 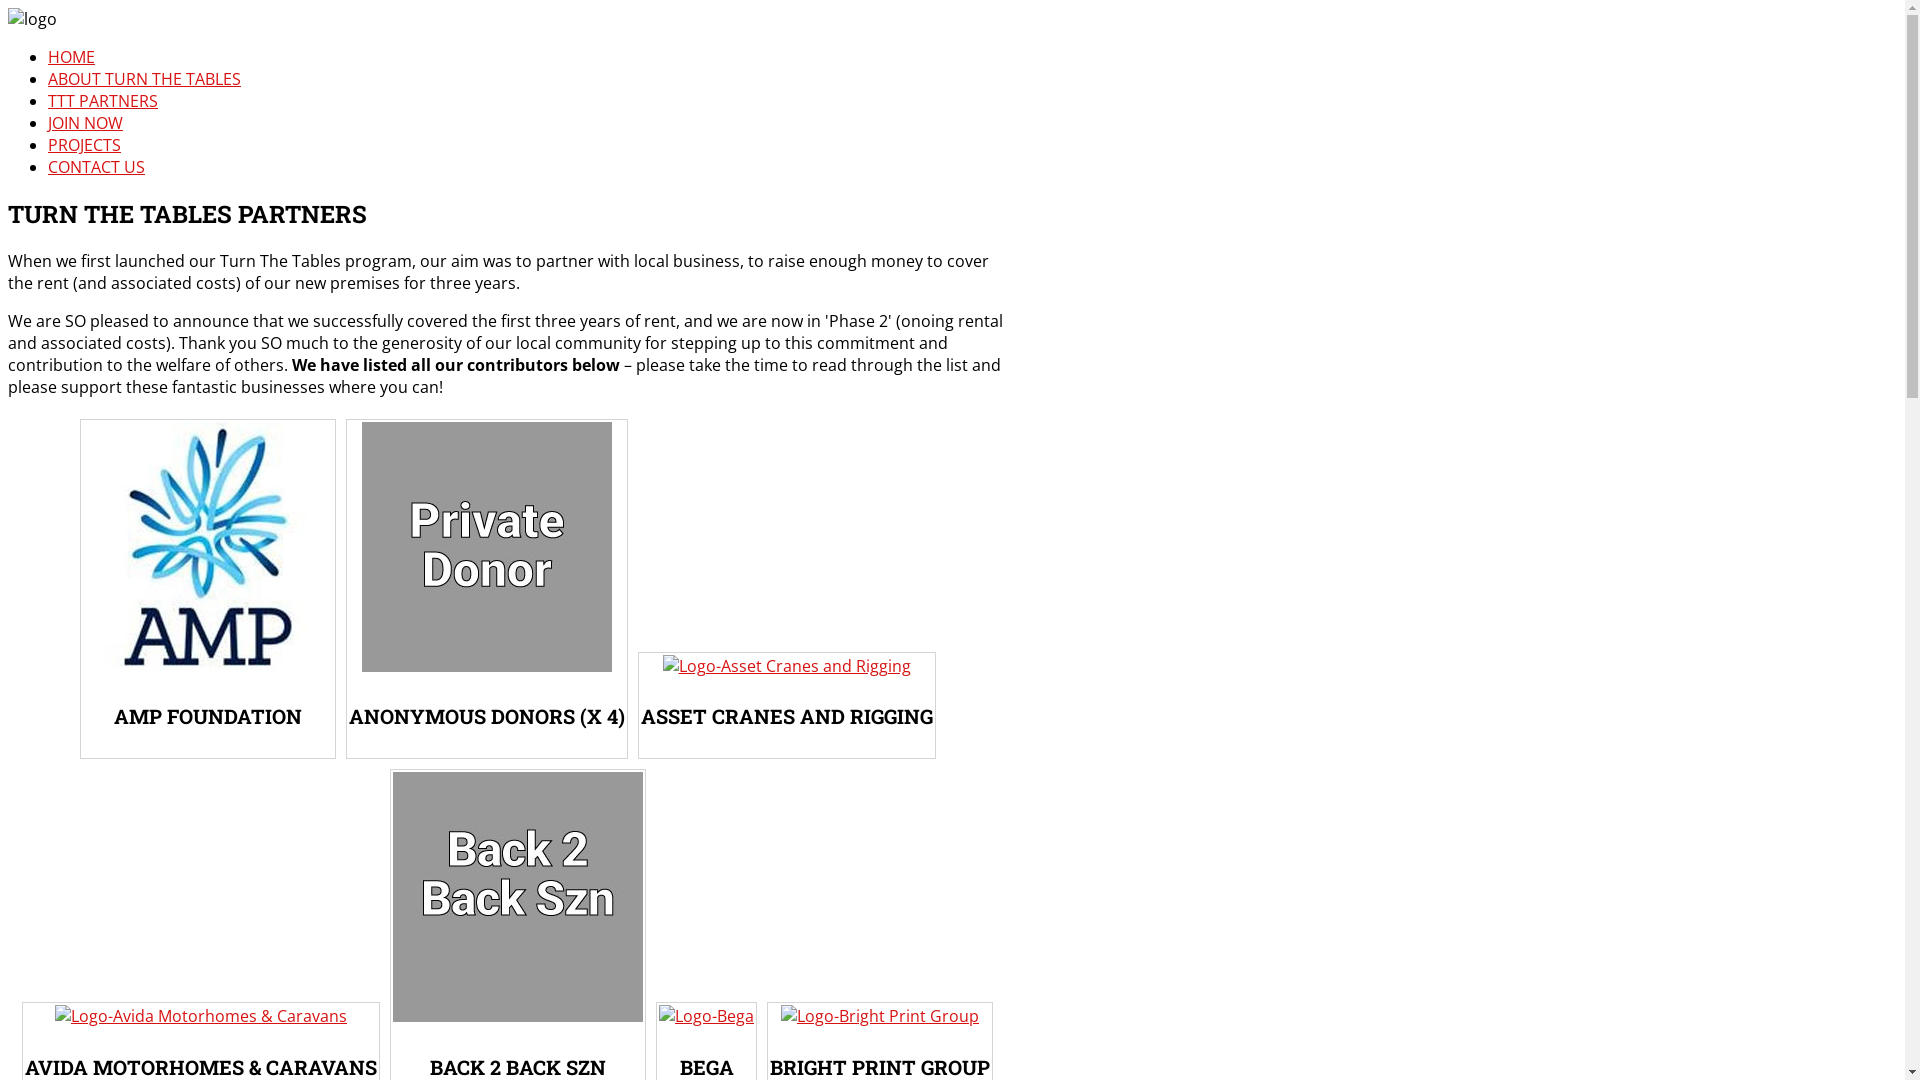 What do you see at coordinates (72, 57) in the screenshot?
I see `HOME` at bounding box center [72, 57].